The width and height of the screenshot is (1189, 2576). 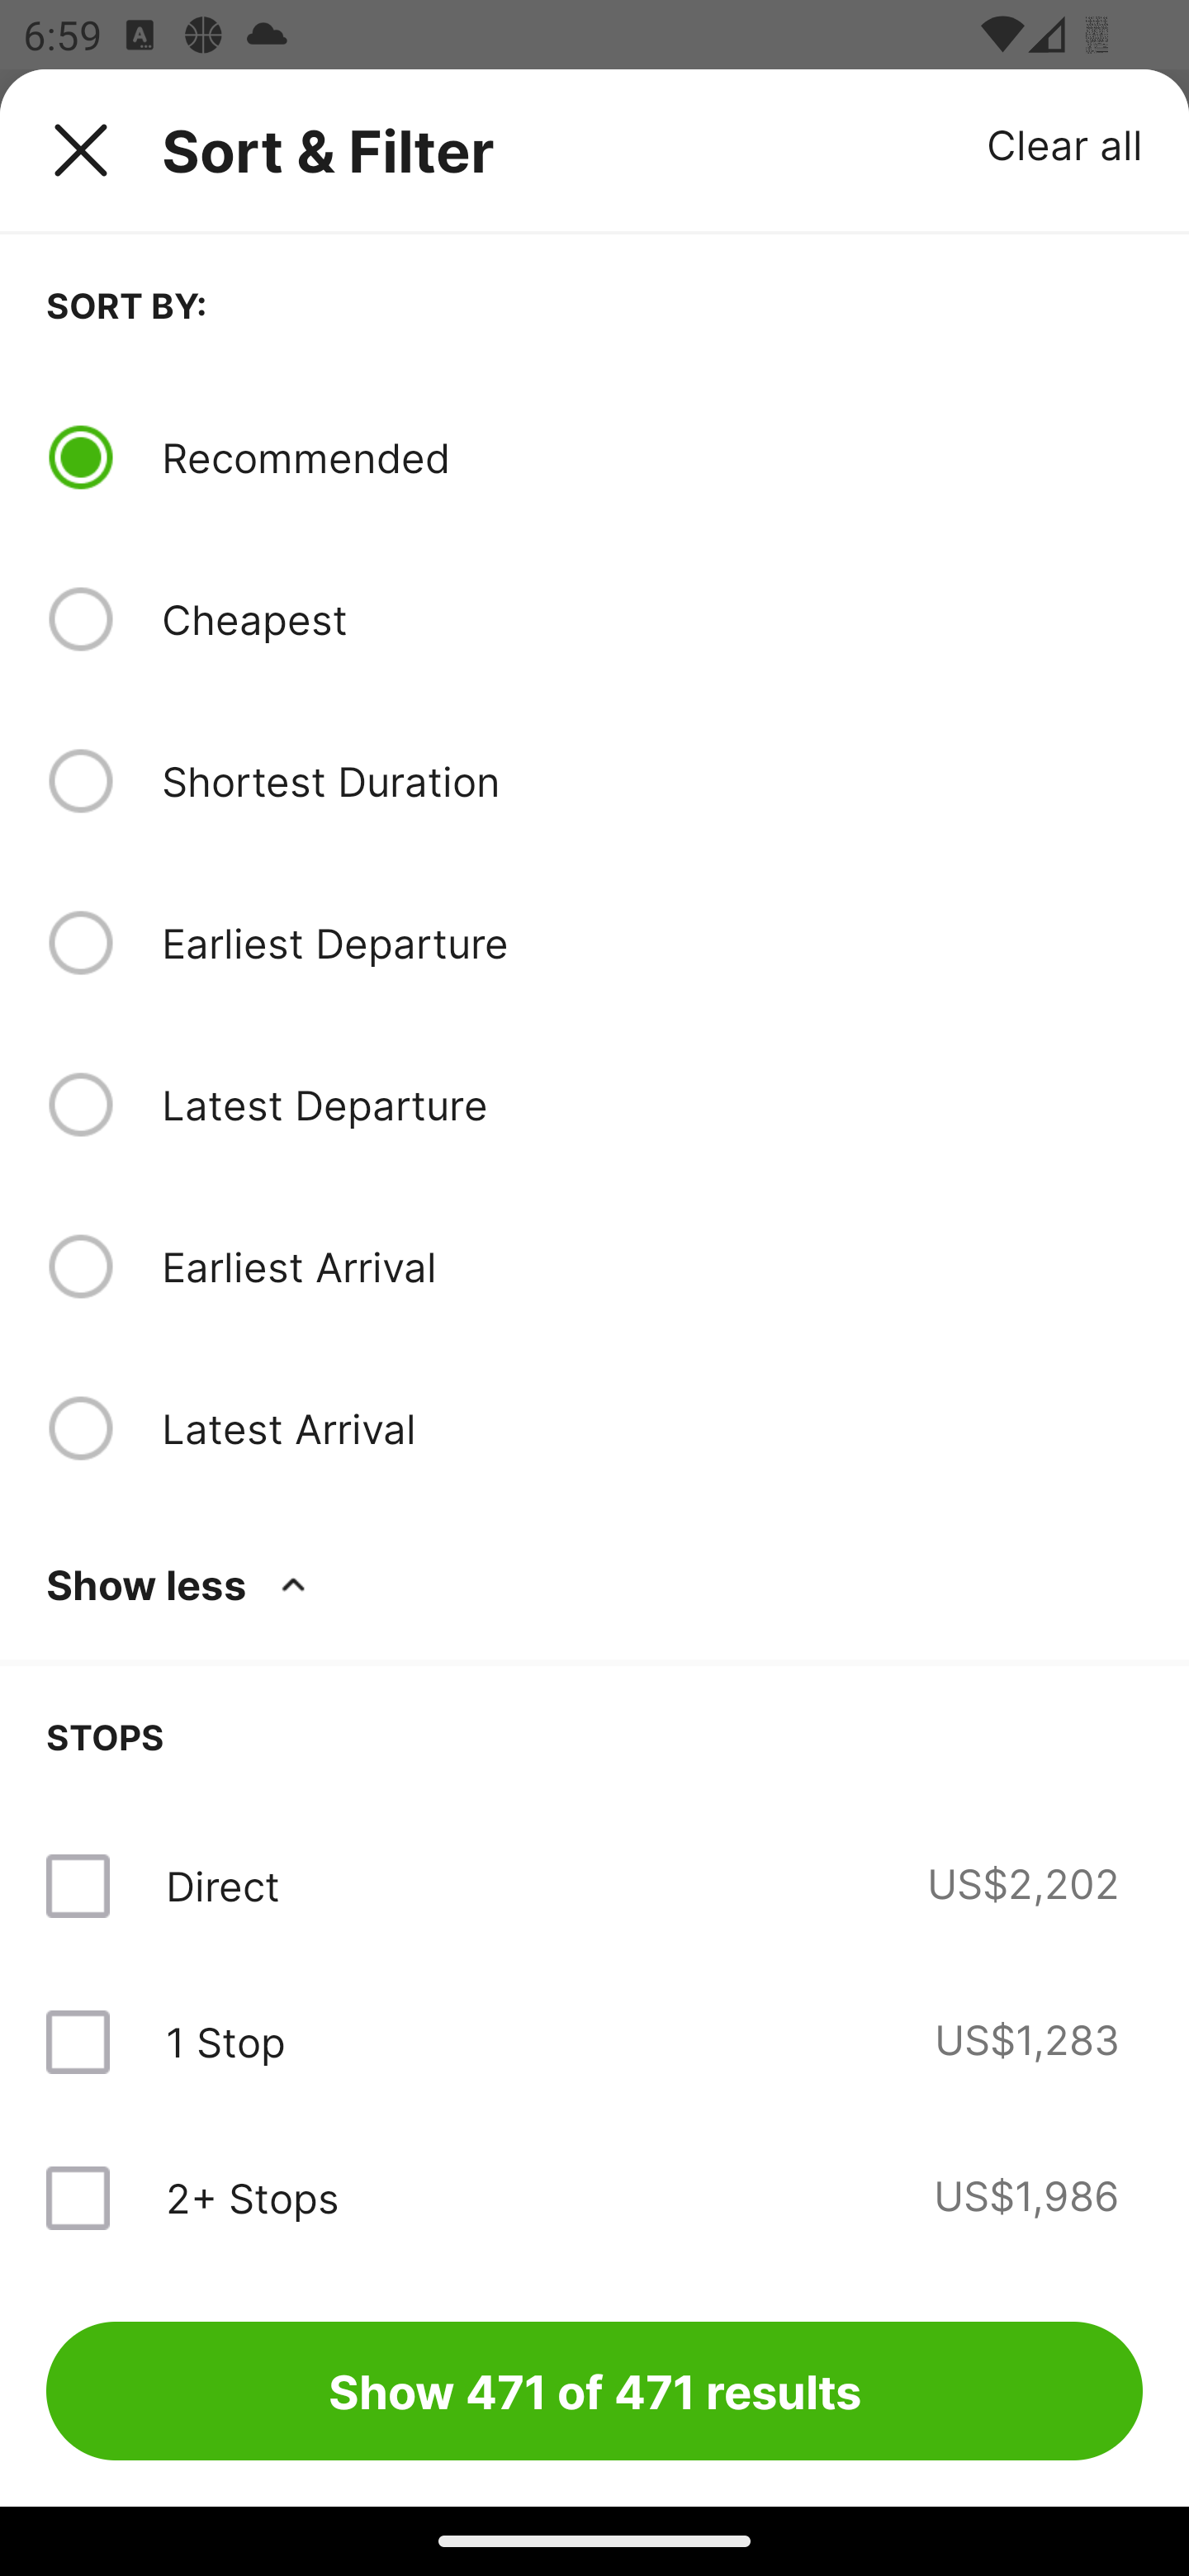 I want to click on 1 Stop US$1,283, so click(x=594, y=2041).